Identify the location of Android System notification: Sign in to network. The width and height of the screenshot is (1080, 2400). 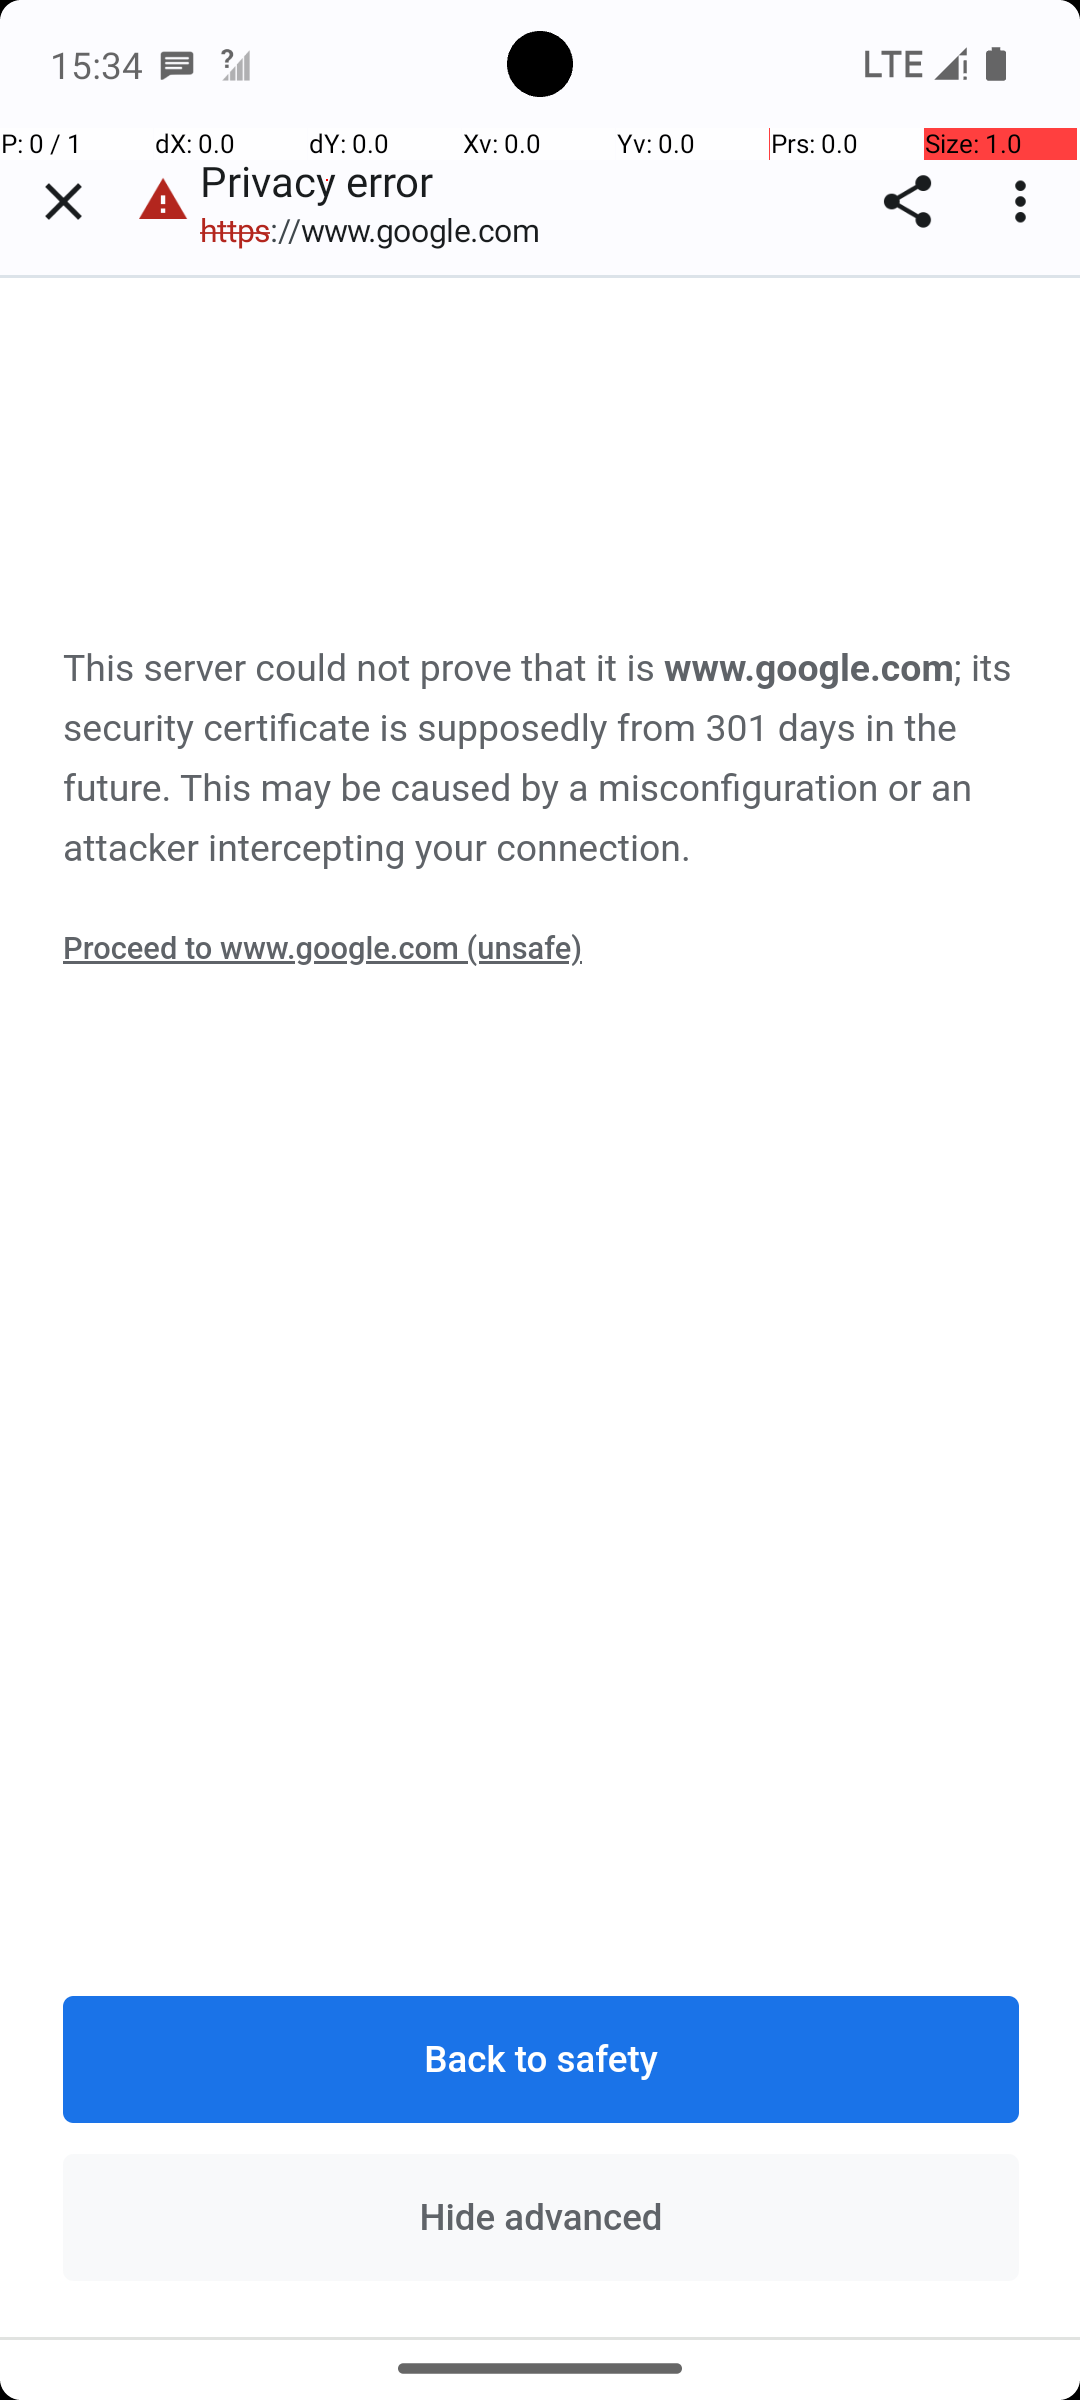
(235, 64).